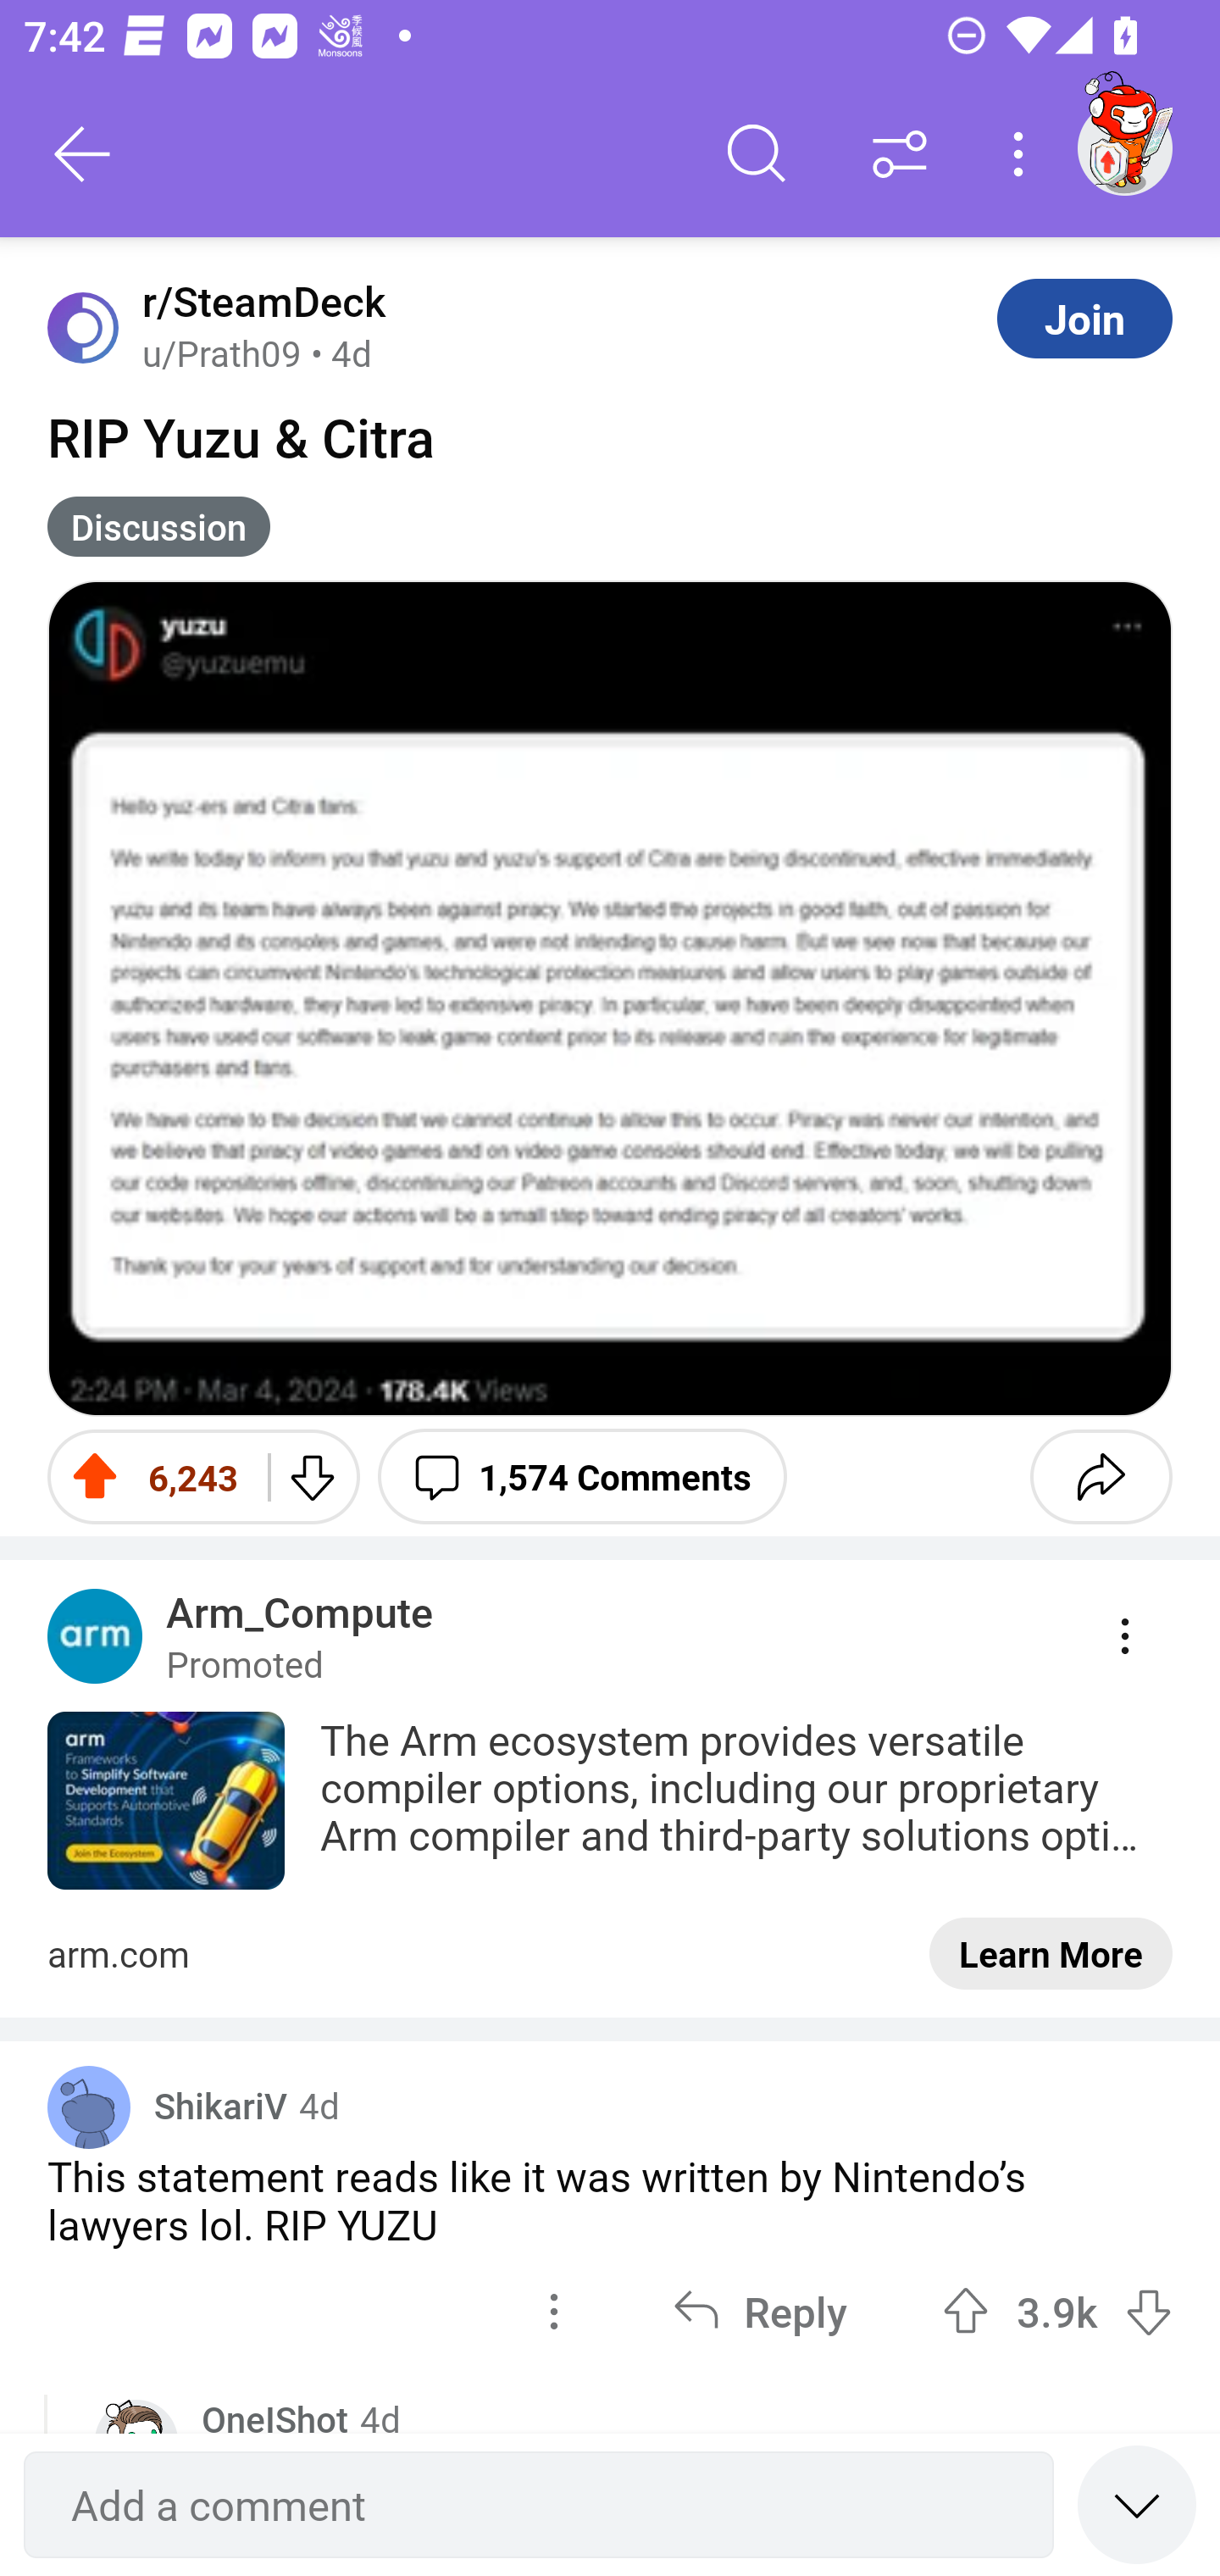 This screenshot has width=1220, height=2576. Describe the element at coordinates (1057, 2310) in the screenshot. I see `Upvote 3.9k 3906 votes Downvote` at that location.